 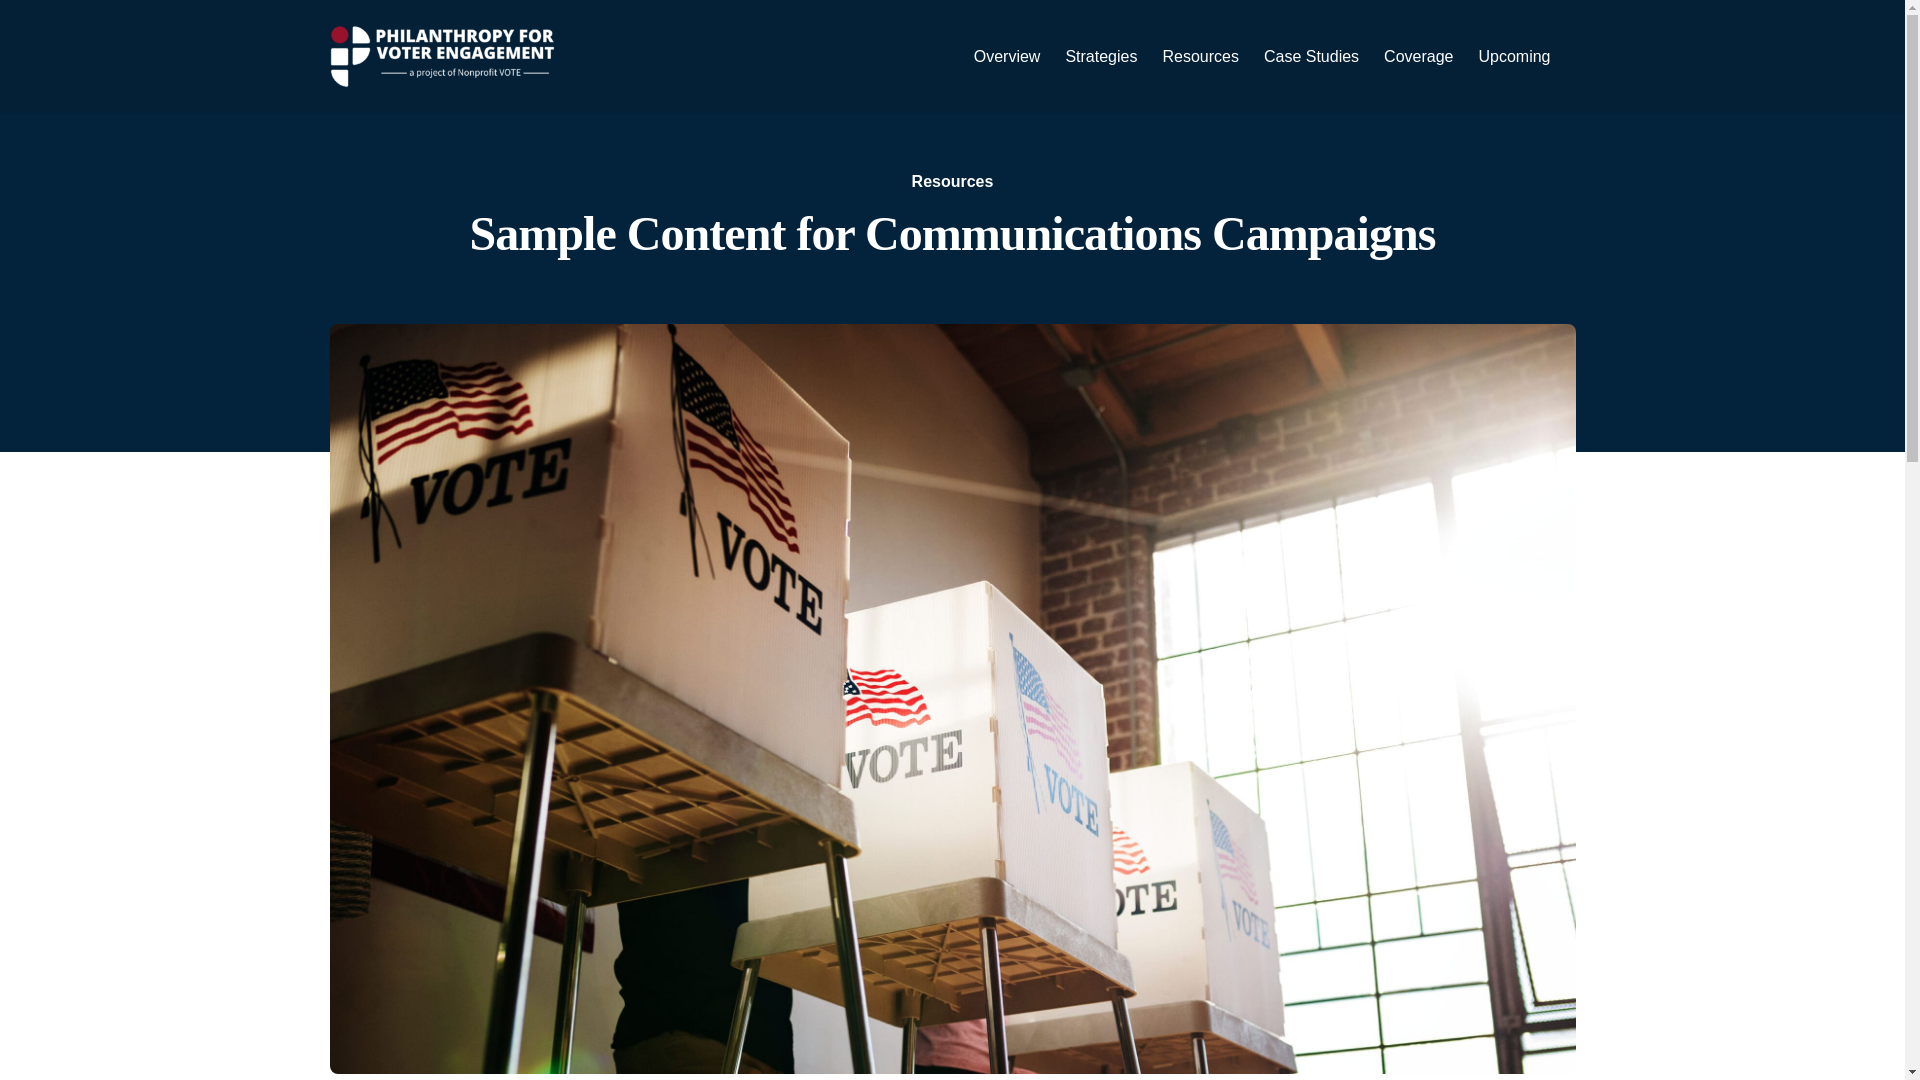 I want to click on Overview, so click(x=1006, y=56).